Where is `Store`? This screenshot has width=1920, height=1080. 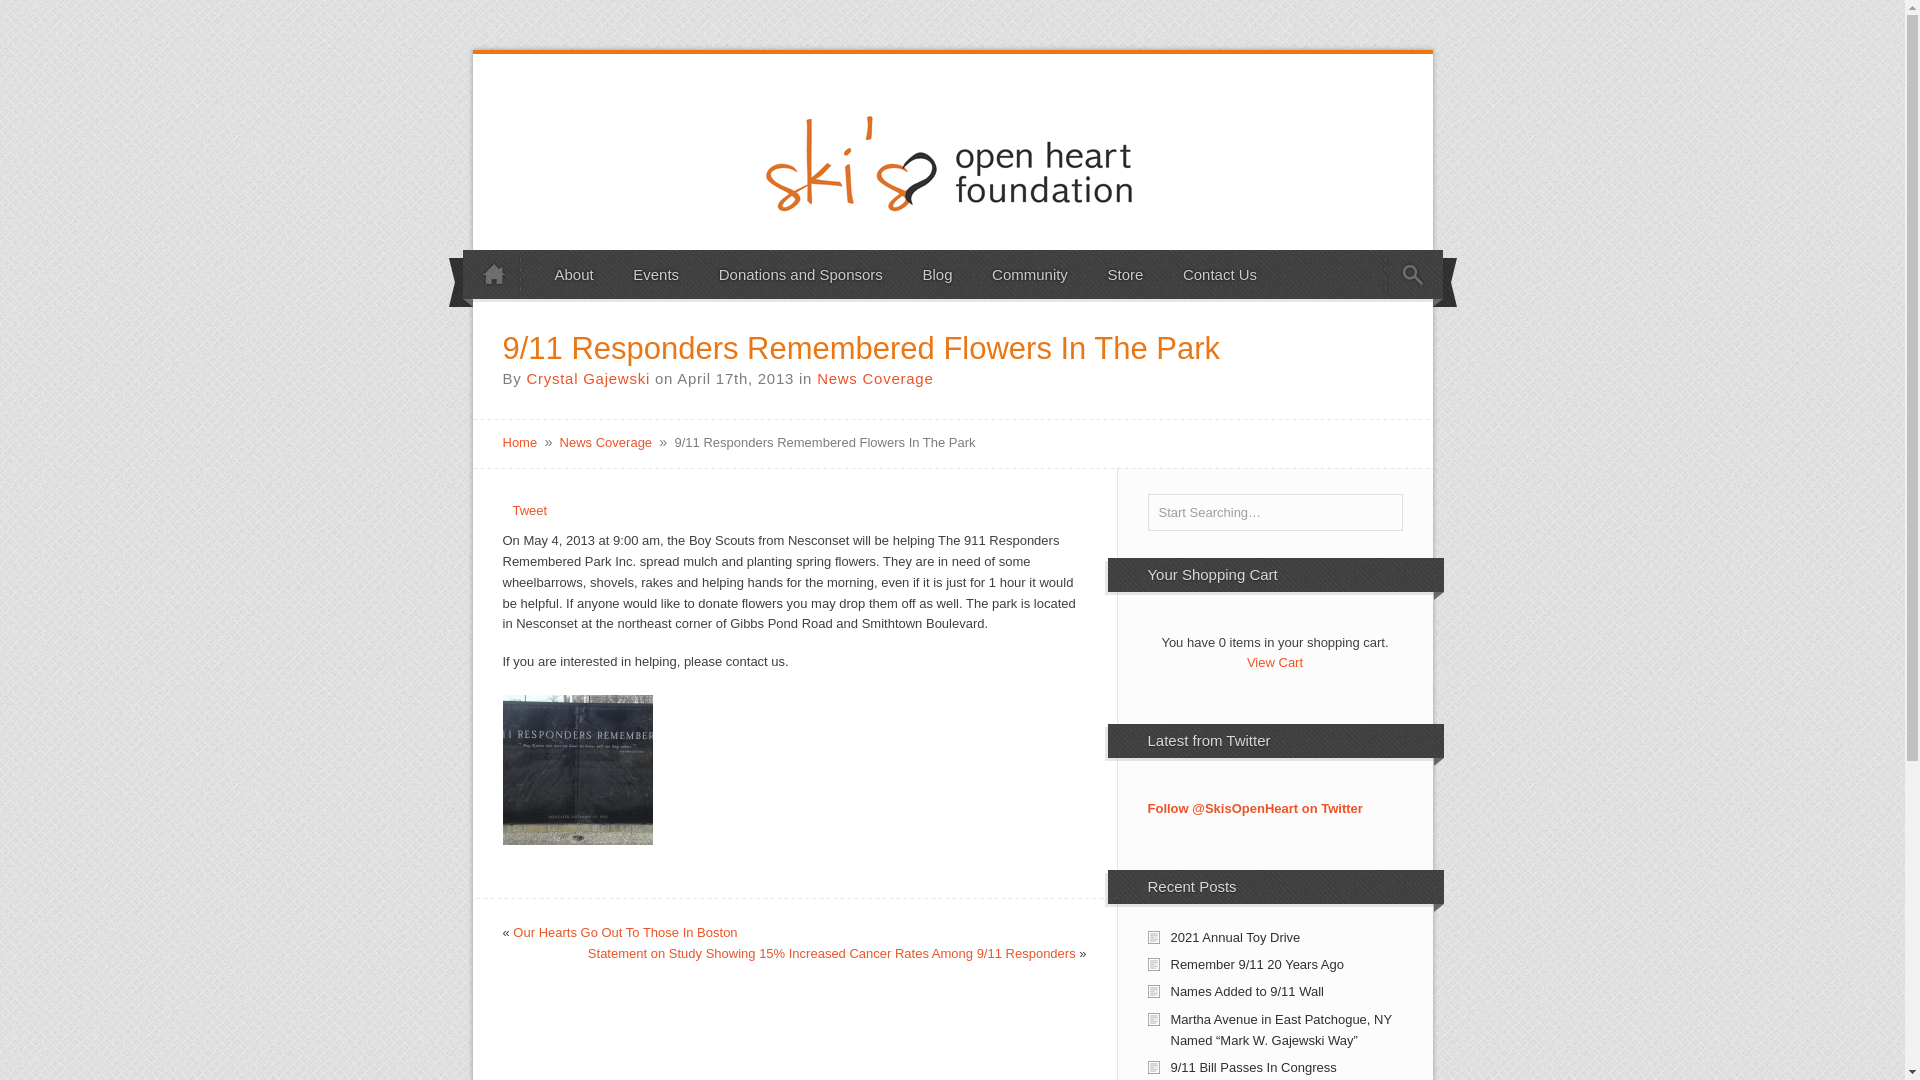 Store is located at coordinates (1126, 274).